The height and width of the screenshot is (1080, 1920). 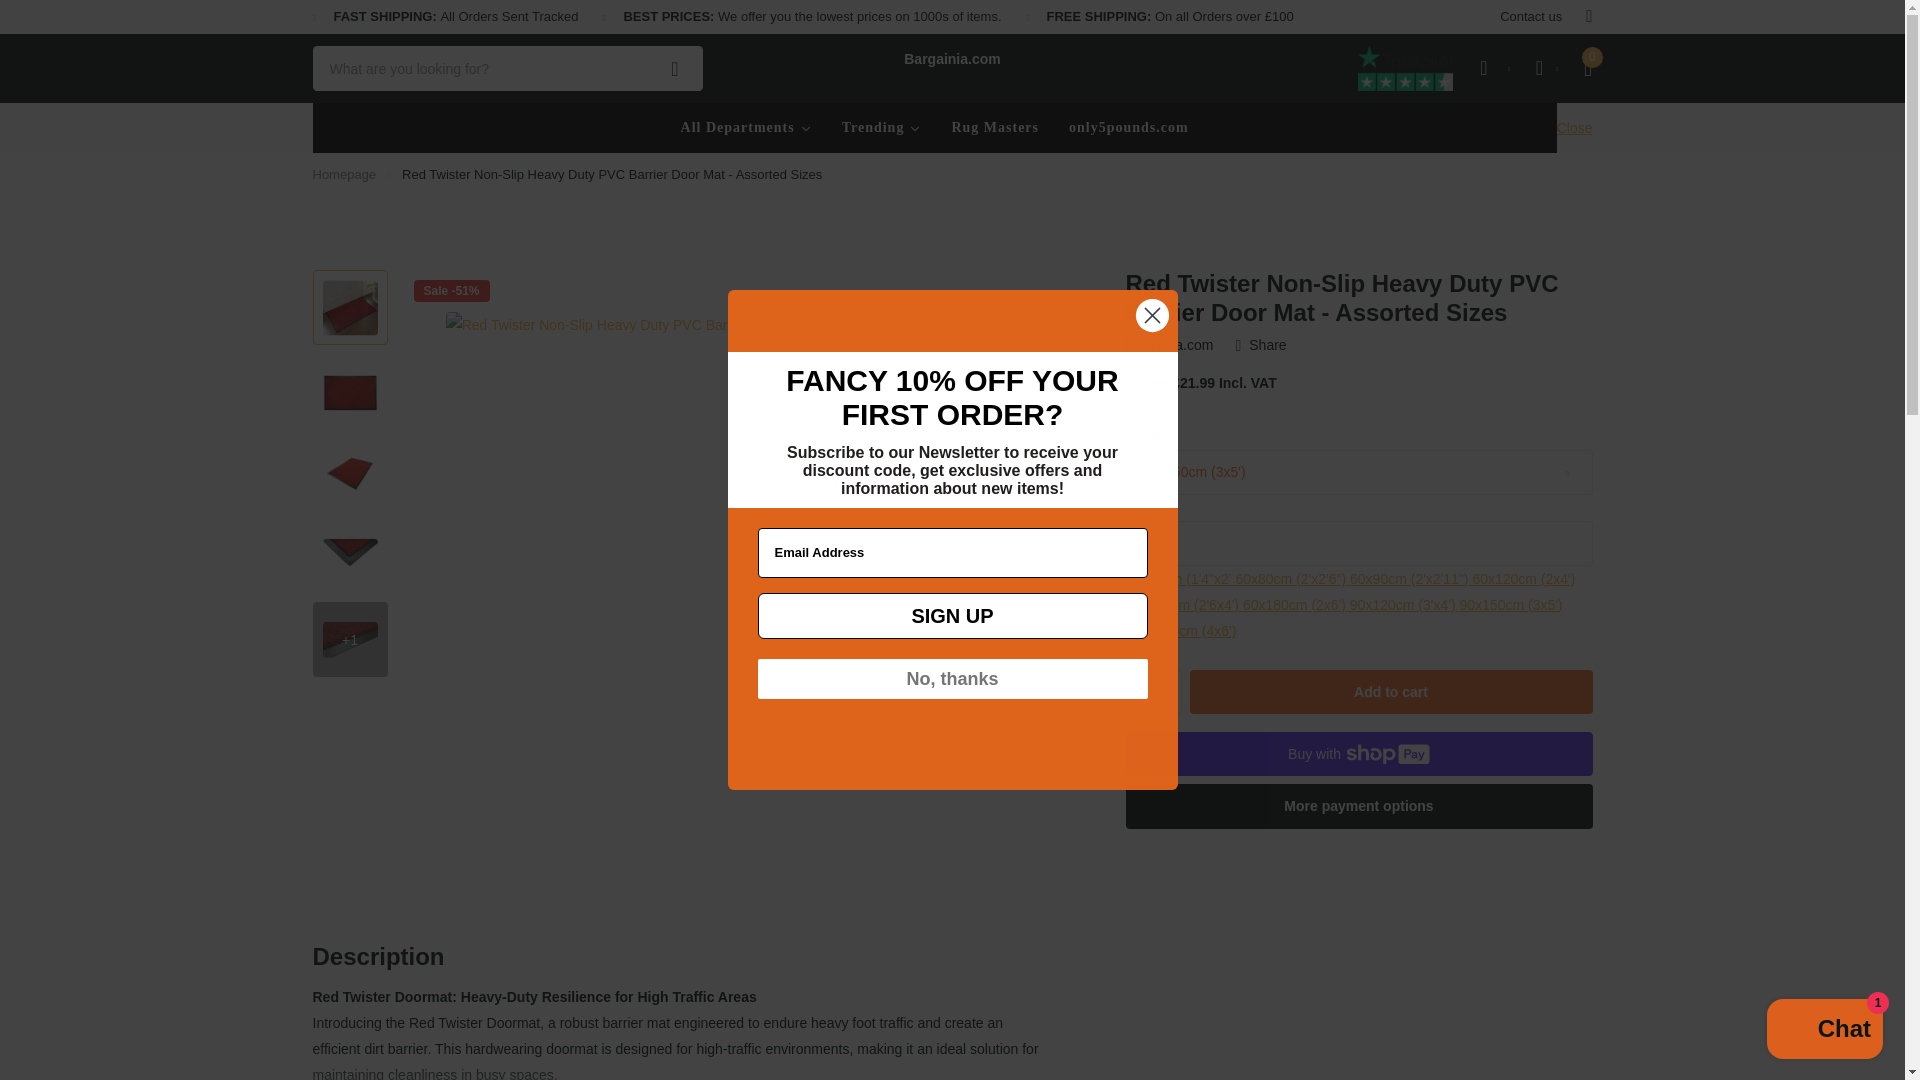 What do you see at coordinates (1128, 128) in the screenshot?
I see `only5pounds.com` at bounding box center [1128, 128].